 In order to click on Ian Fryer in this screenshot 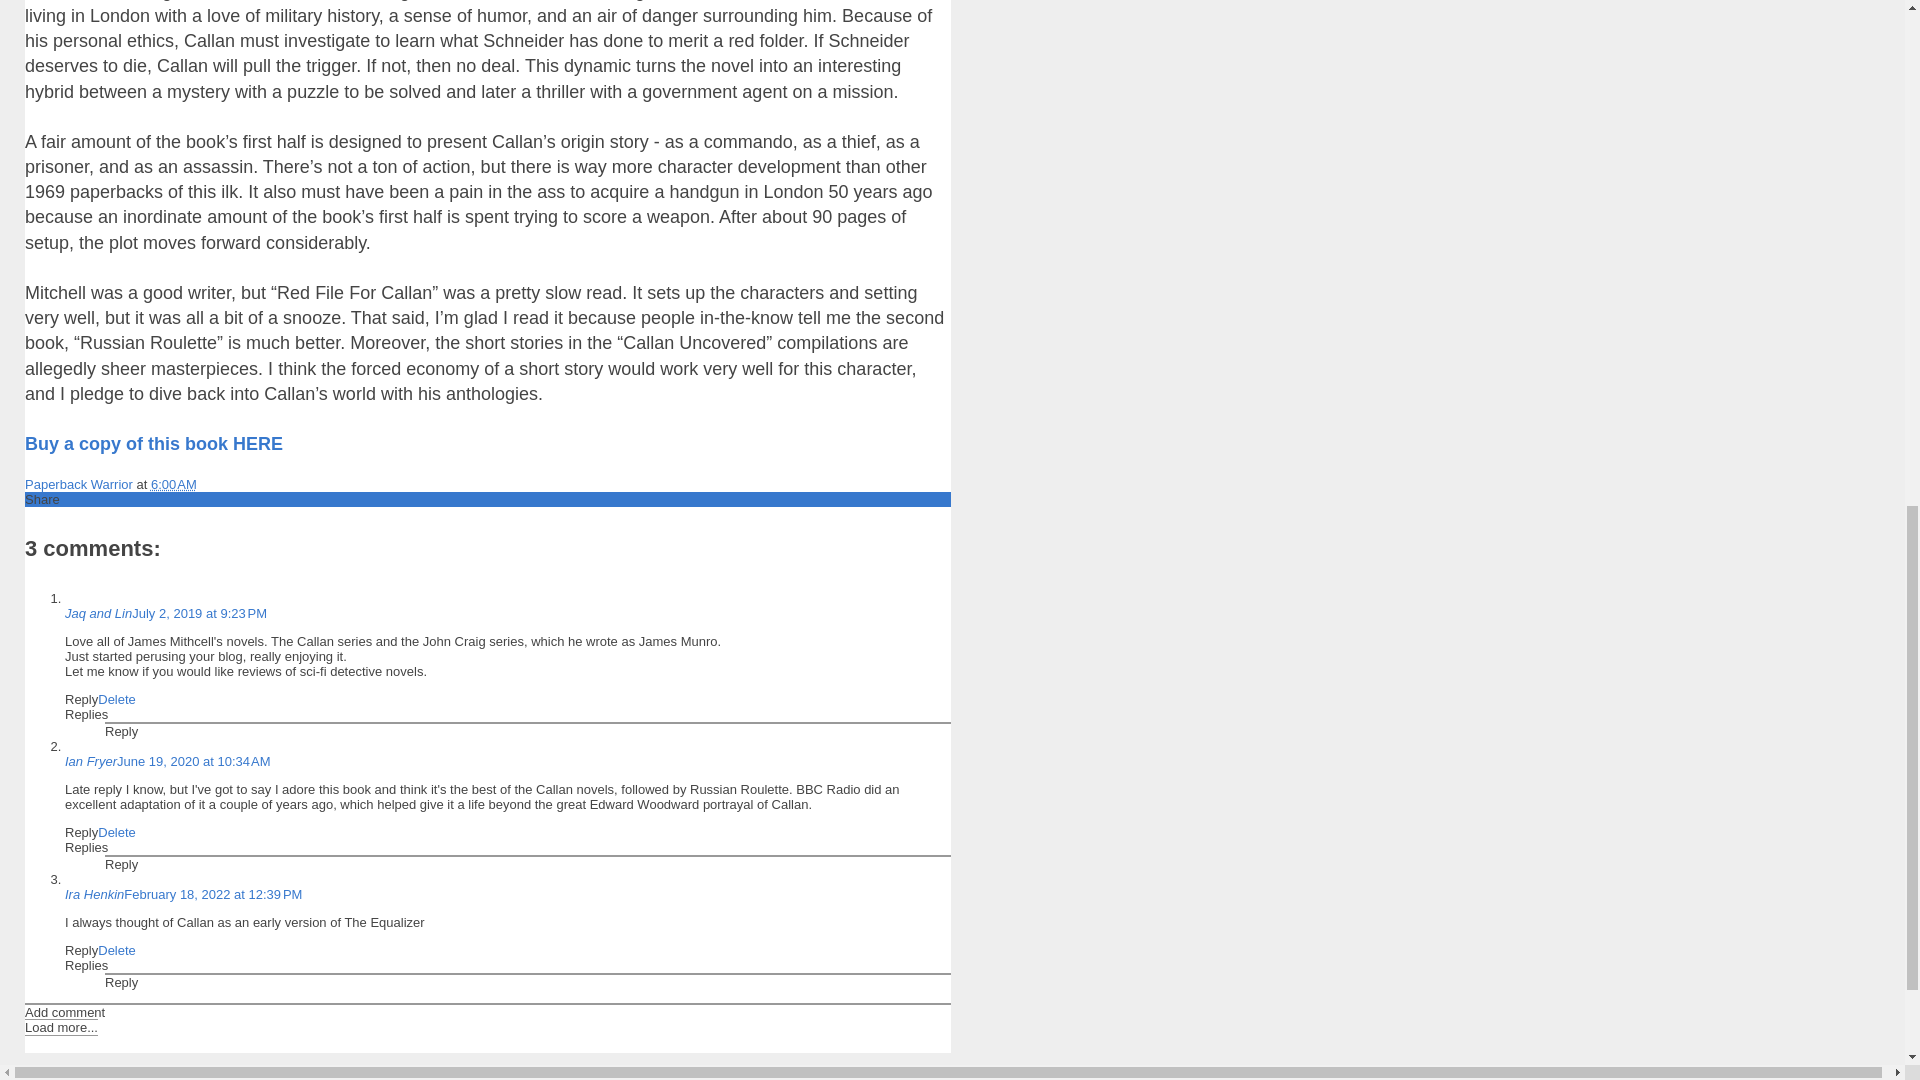, I will do `click(91, 760)`.